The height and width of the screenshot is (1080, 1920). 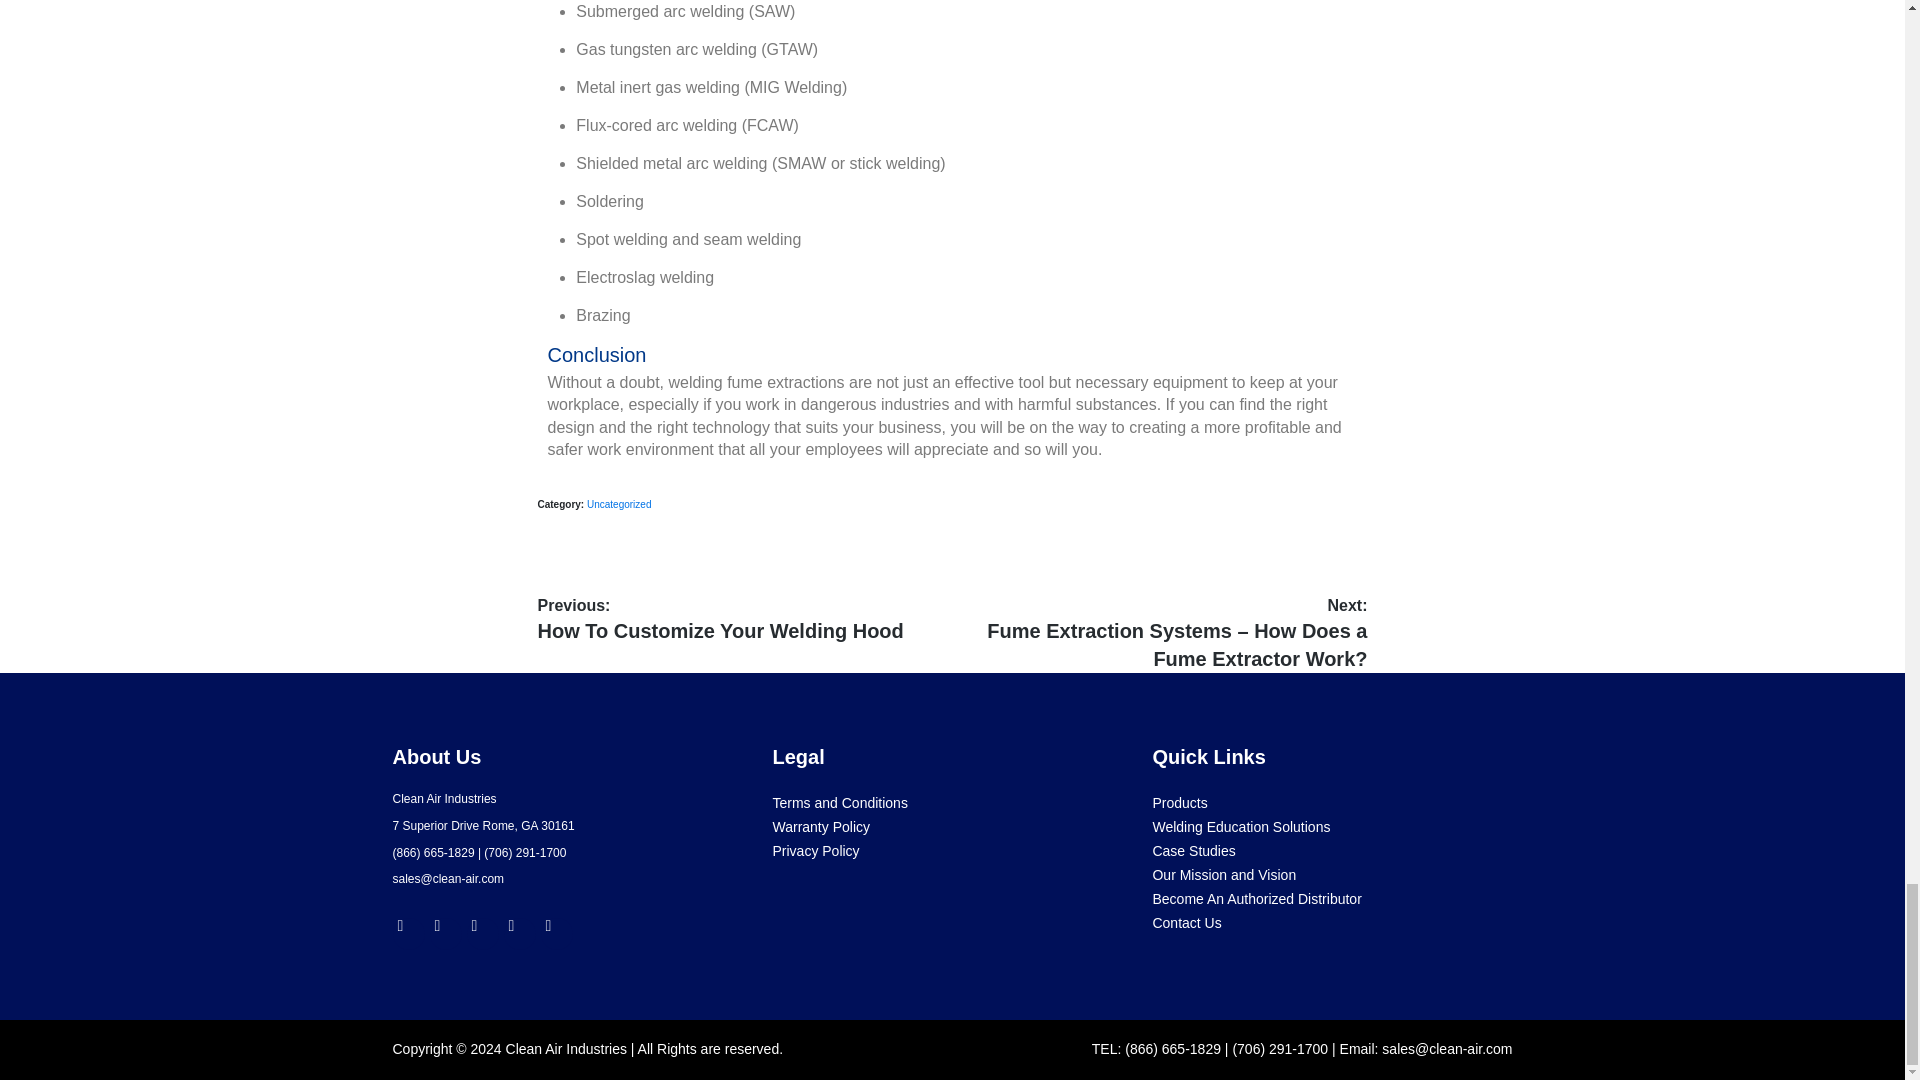 I want to click on Explore some of our success stories, so click(x=1193, y=850).